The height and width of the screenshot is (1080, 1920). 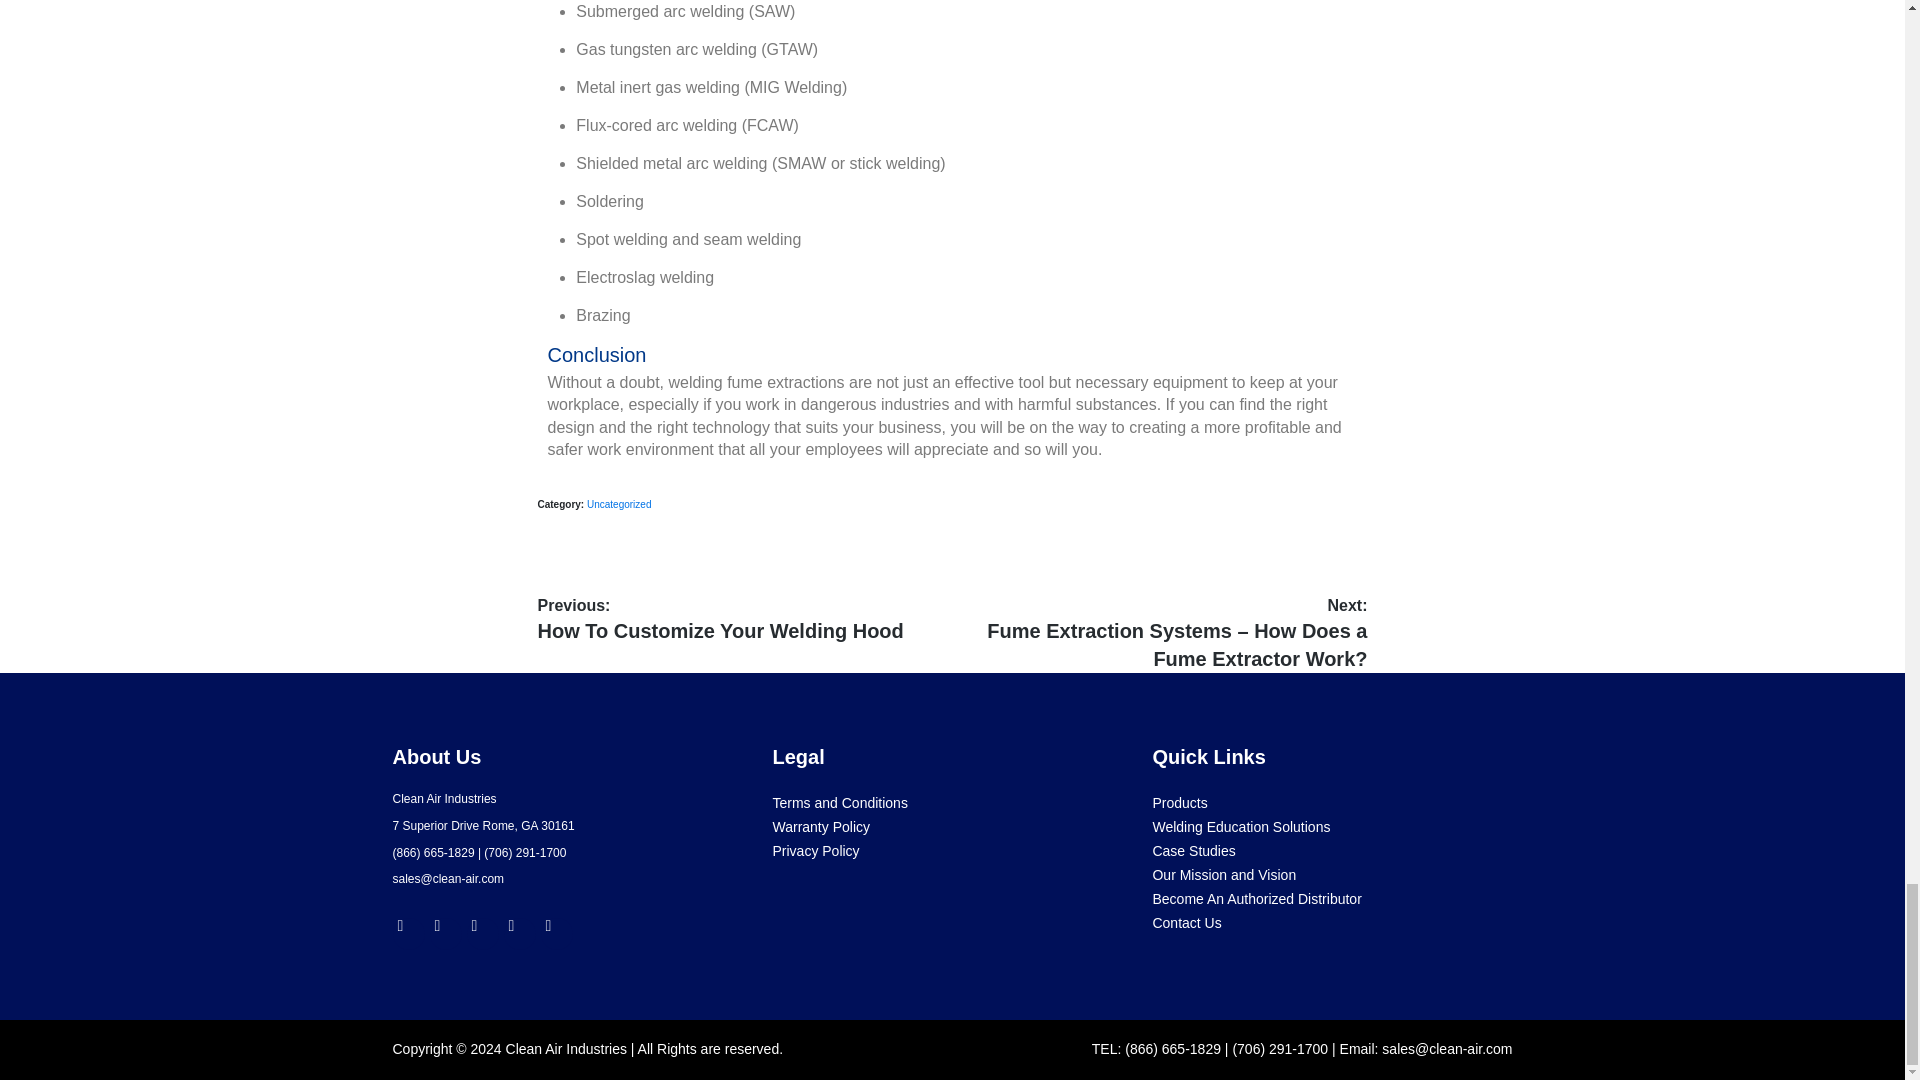 I want to click on Explore some of our success stories, so click(x=1193, y=850).